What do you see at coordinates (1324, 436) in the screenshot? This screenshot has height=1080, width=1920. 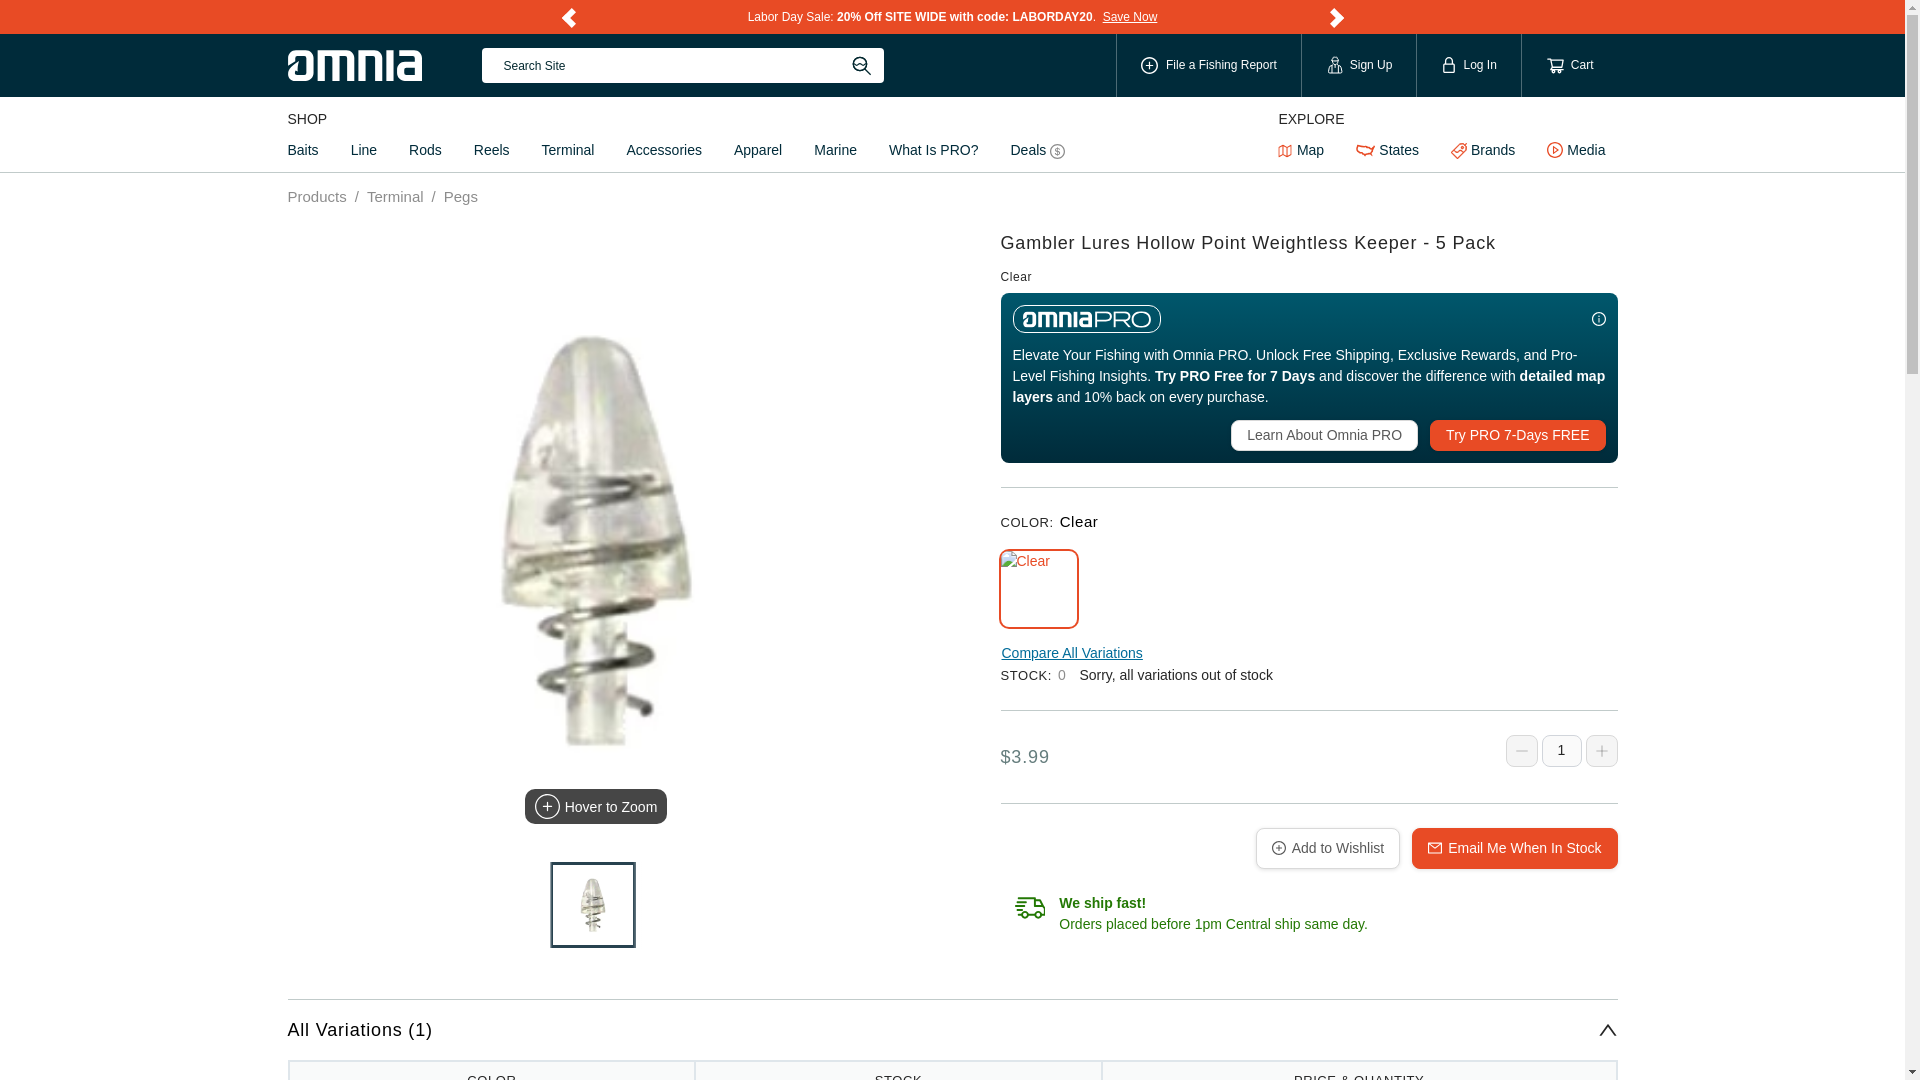 I see `Learn About Omnia PRO` at bounding box center [1324, 436].